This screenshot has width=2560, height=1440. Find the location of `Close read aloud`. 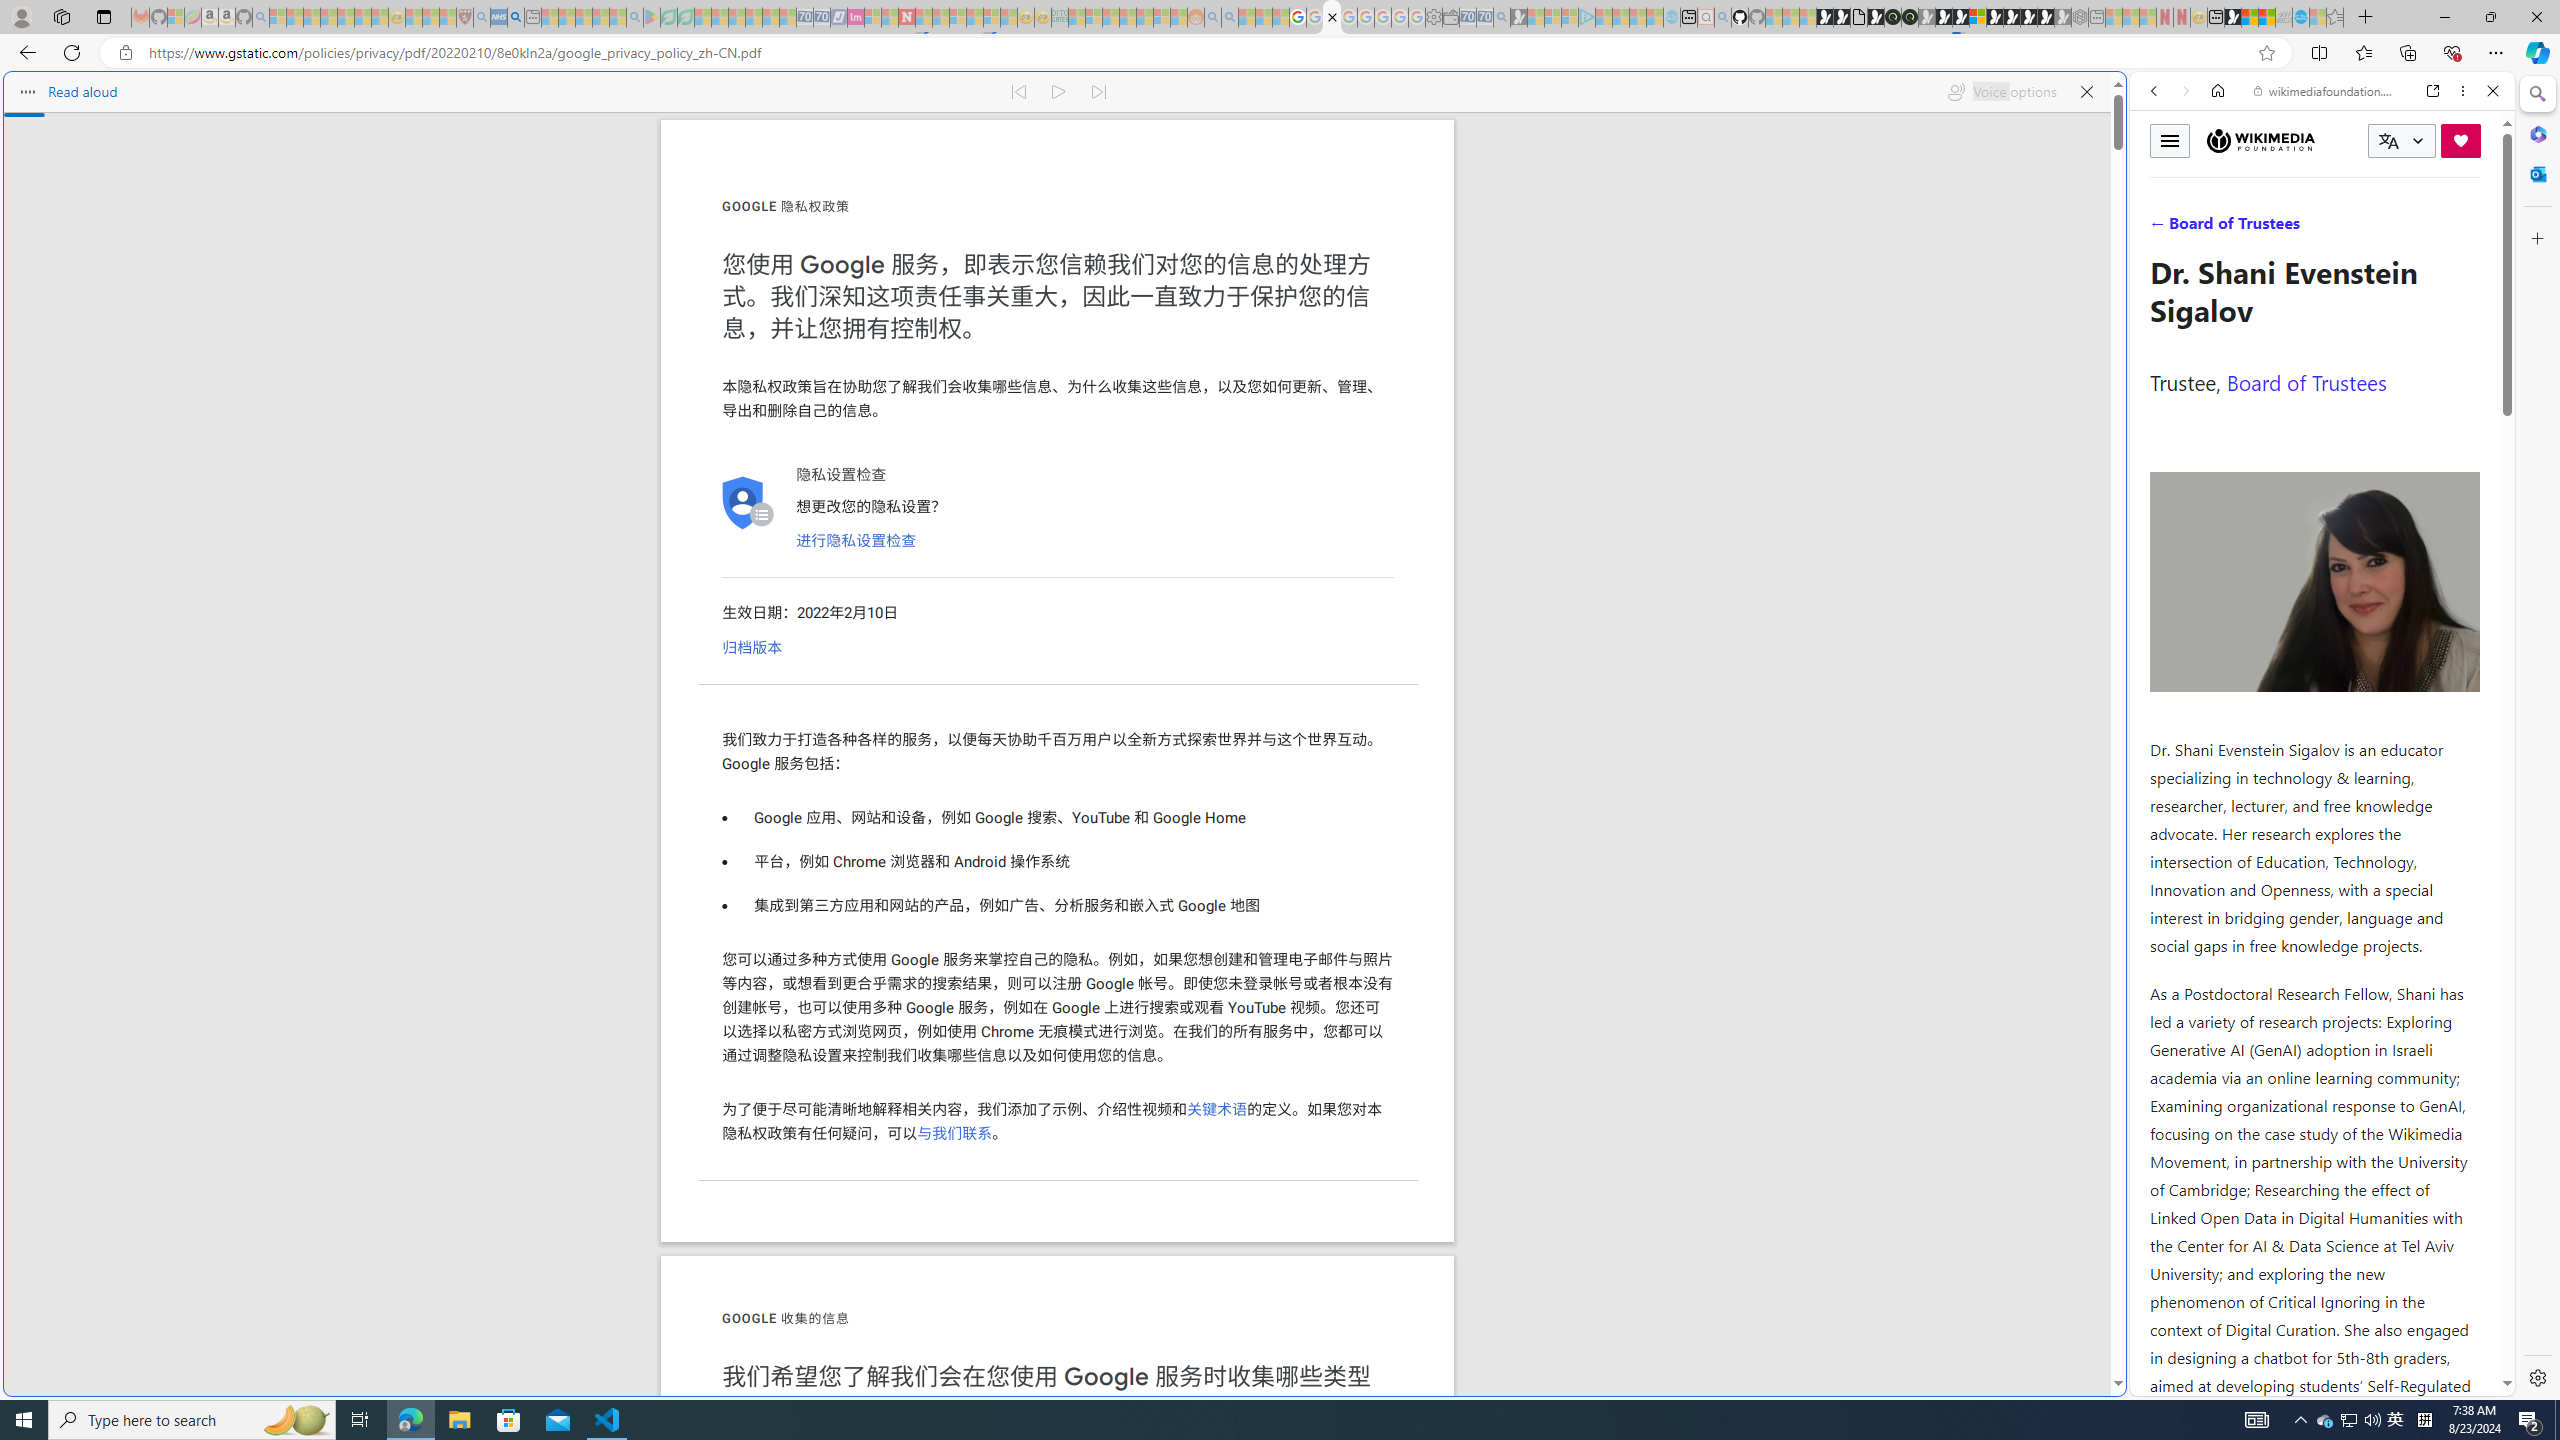

Close read aloud is located at coordinates (2086, 92).